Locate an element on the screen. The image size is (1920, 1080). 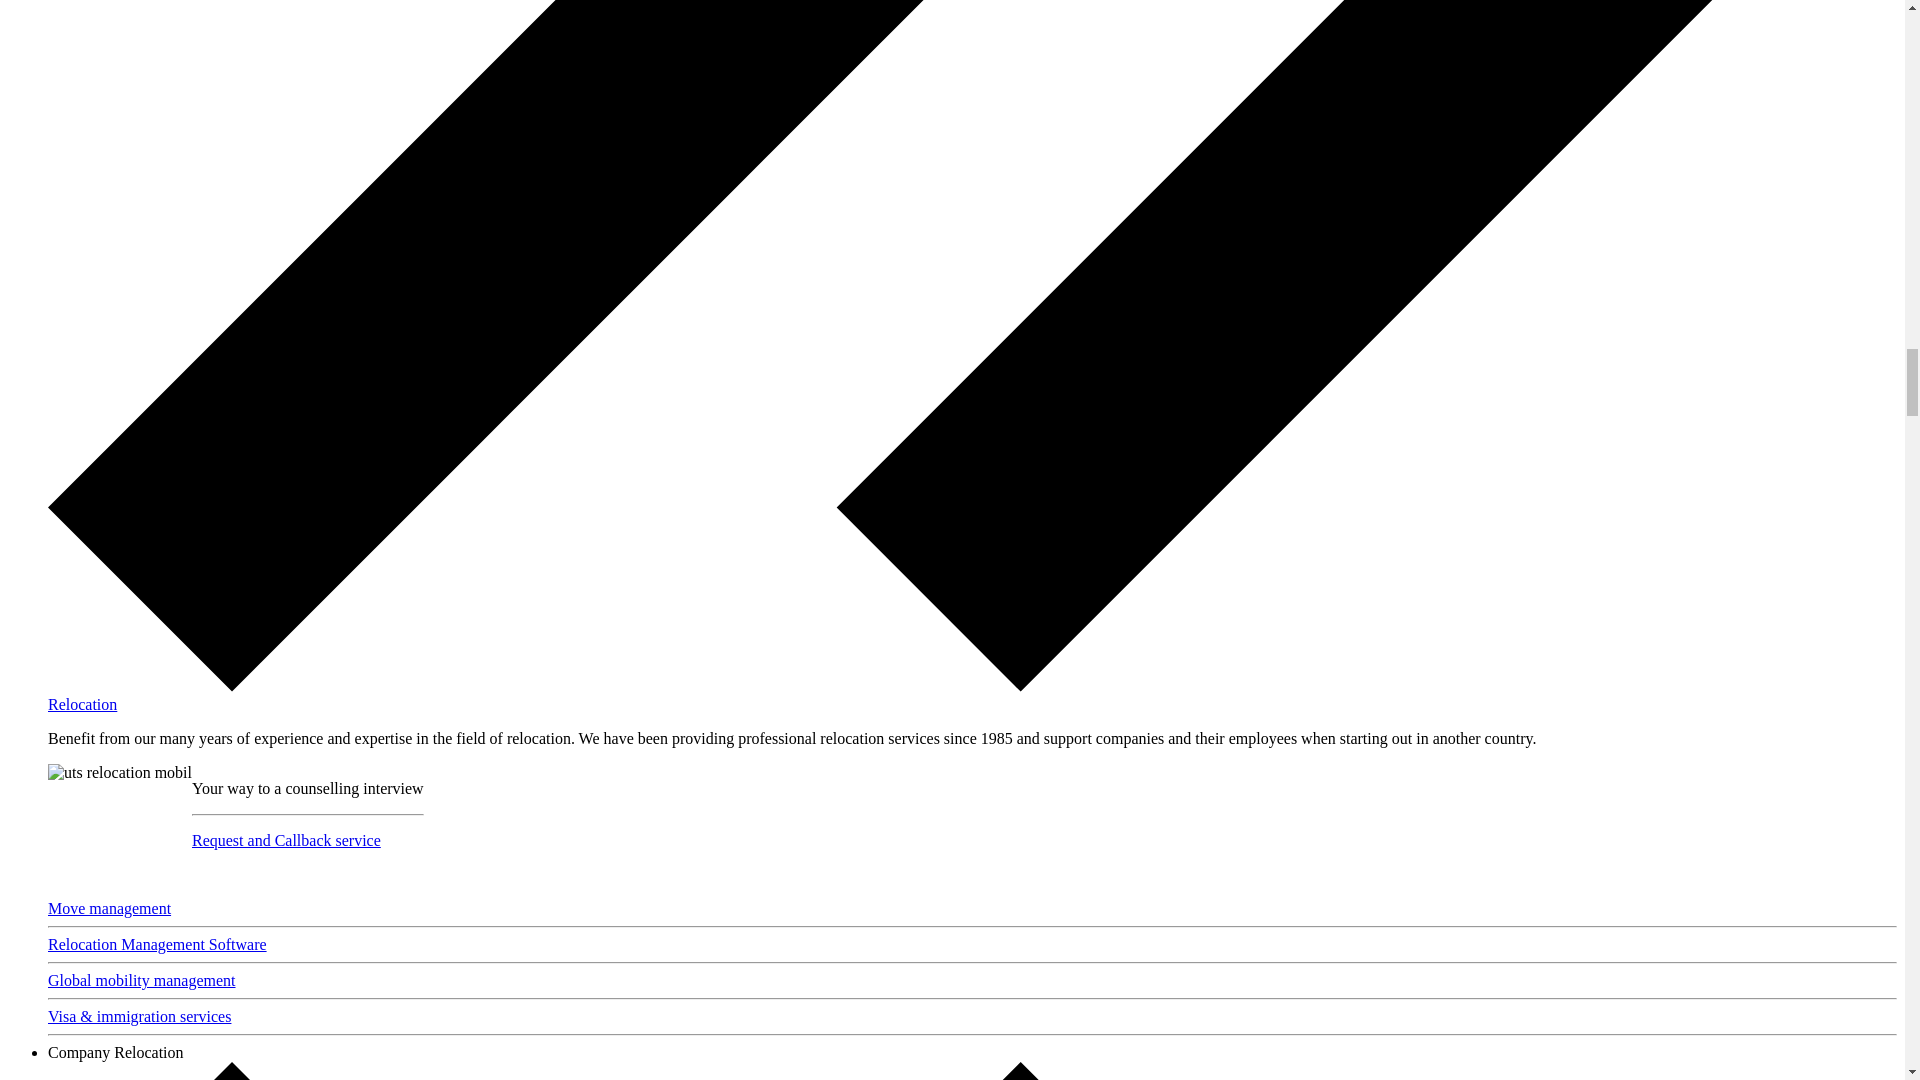
uts relocation mobil is located at coordinates (120, 772).